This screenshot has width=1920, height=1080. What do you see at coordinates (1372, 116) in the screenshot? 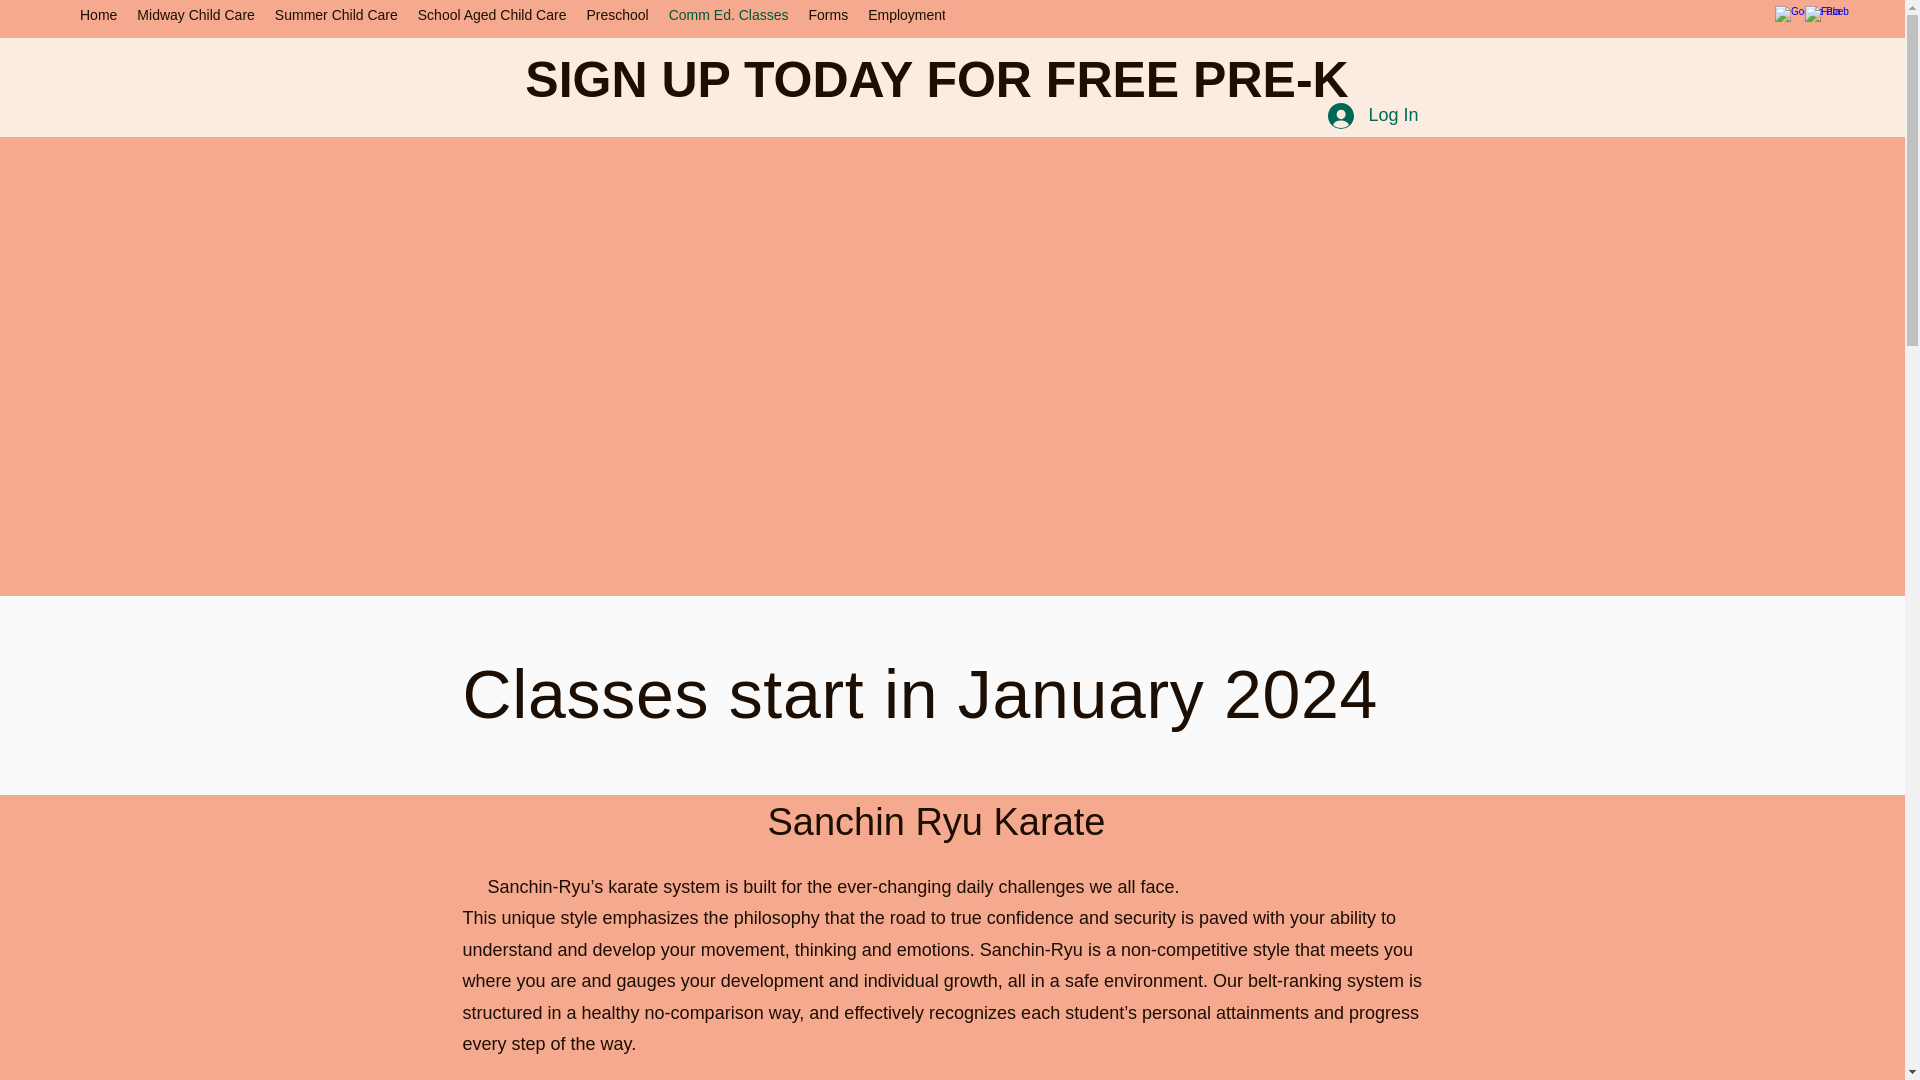
I see `Log In` at bounding box center [1372, 116].